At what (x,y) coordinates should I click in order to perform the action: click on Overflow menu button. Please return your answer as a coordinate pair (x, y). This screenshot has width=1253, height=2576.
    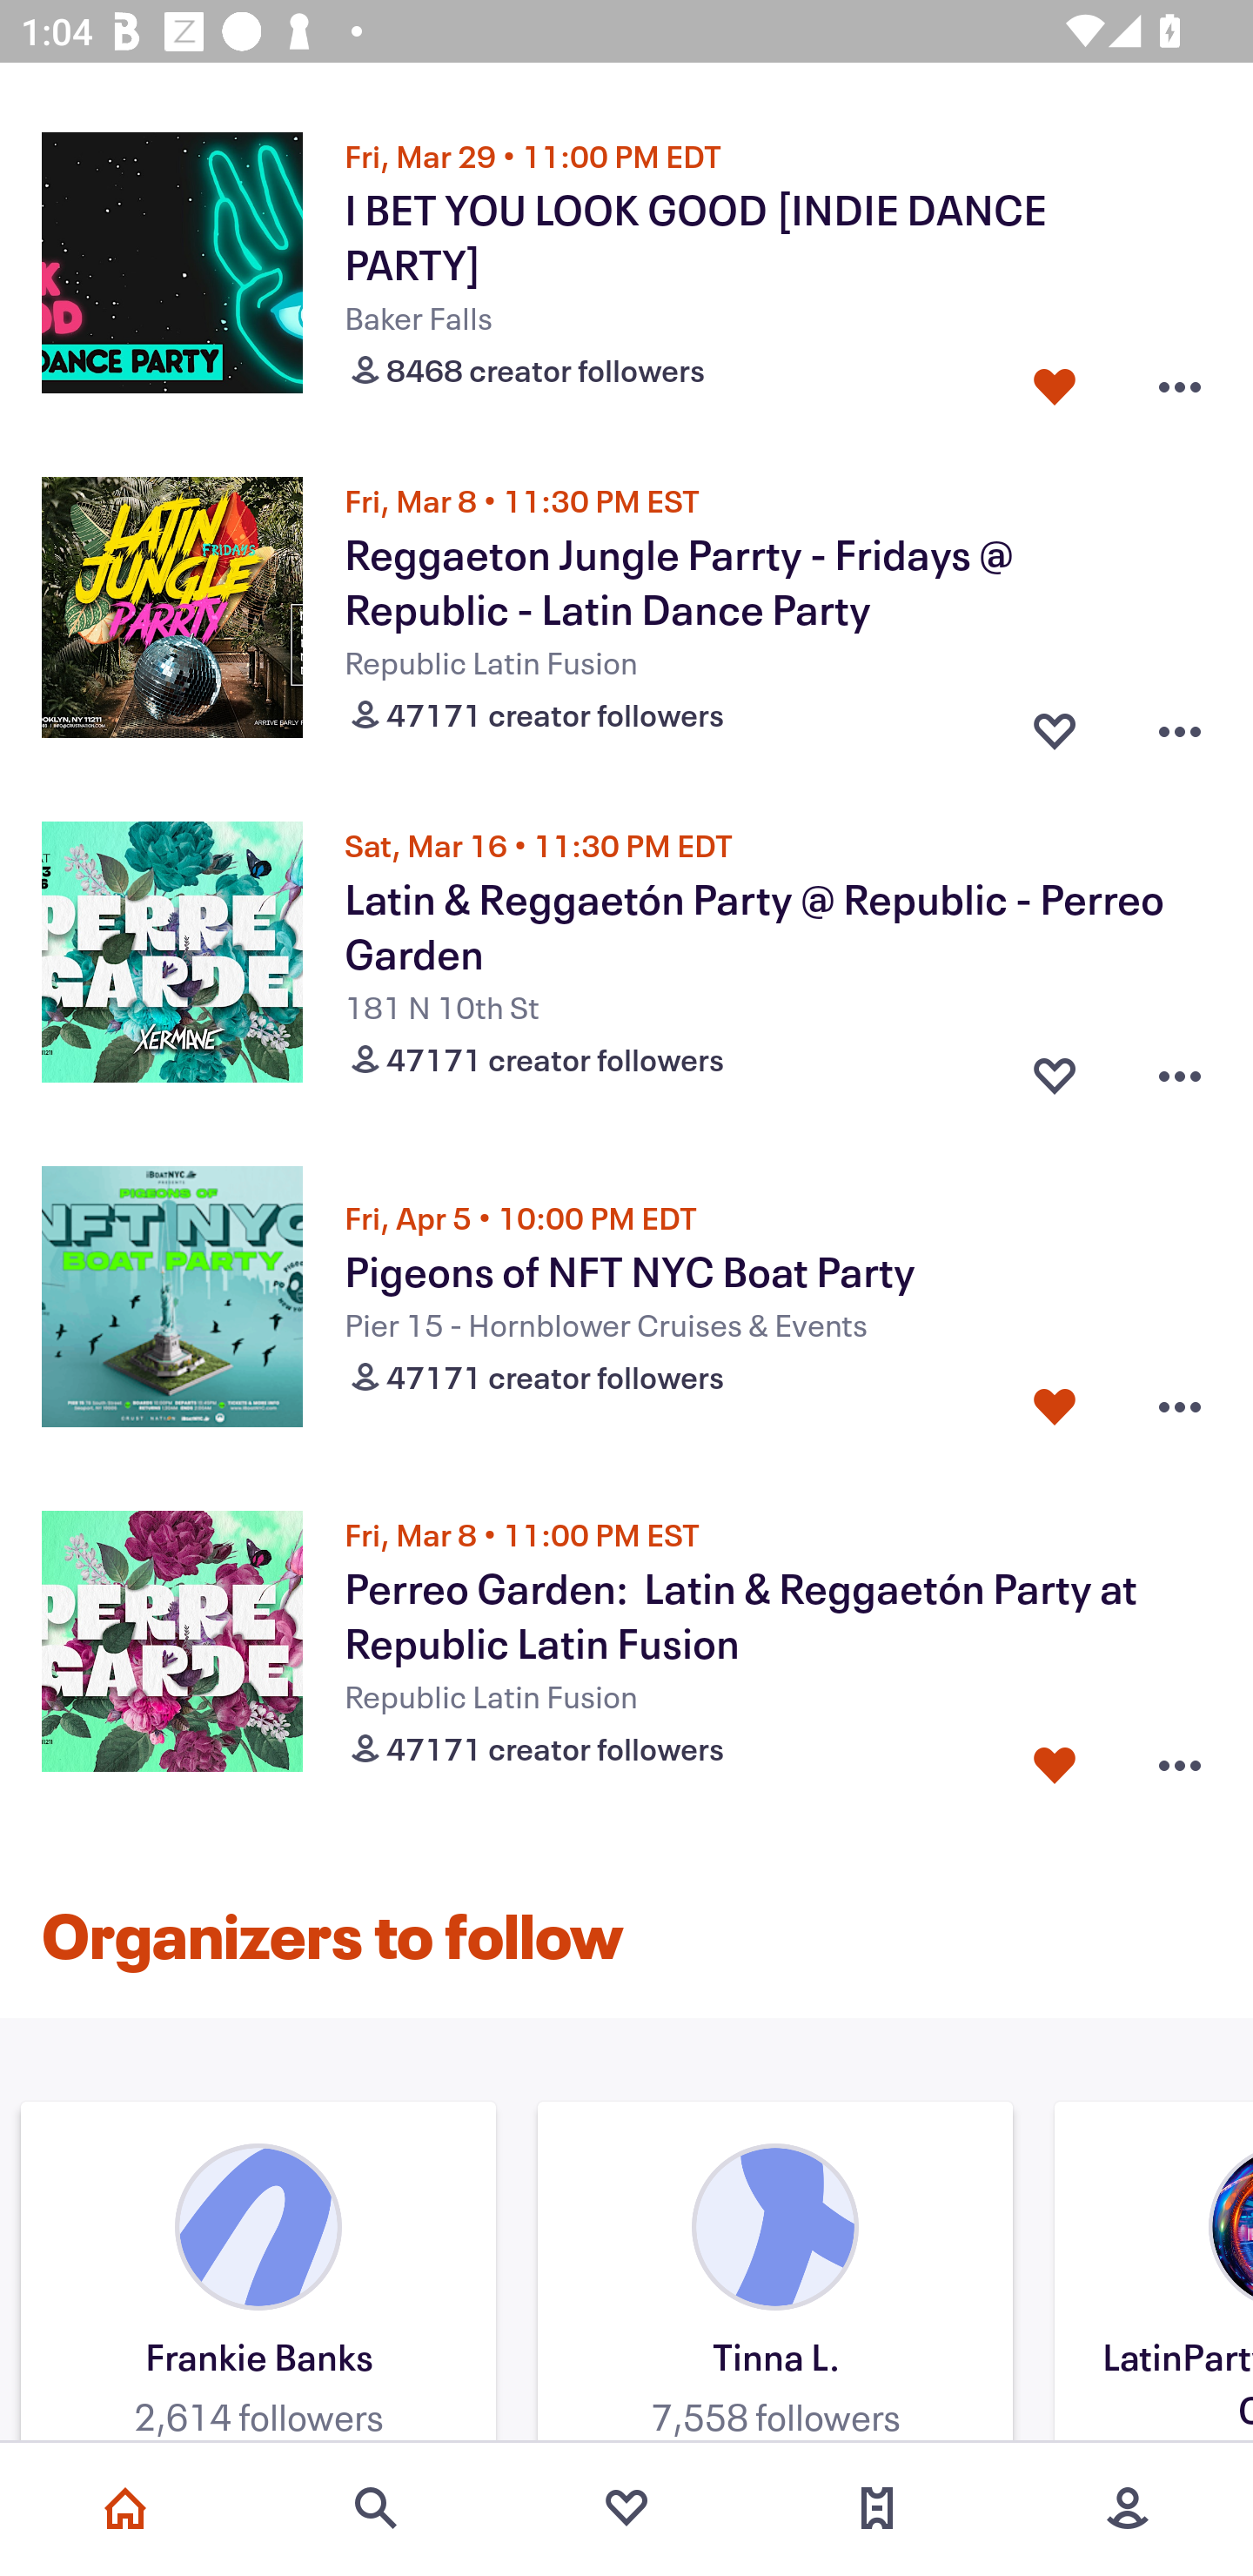
    Looking at the image, I should click on (1180, 1406).